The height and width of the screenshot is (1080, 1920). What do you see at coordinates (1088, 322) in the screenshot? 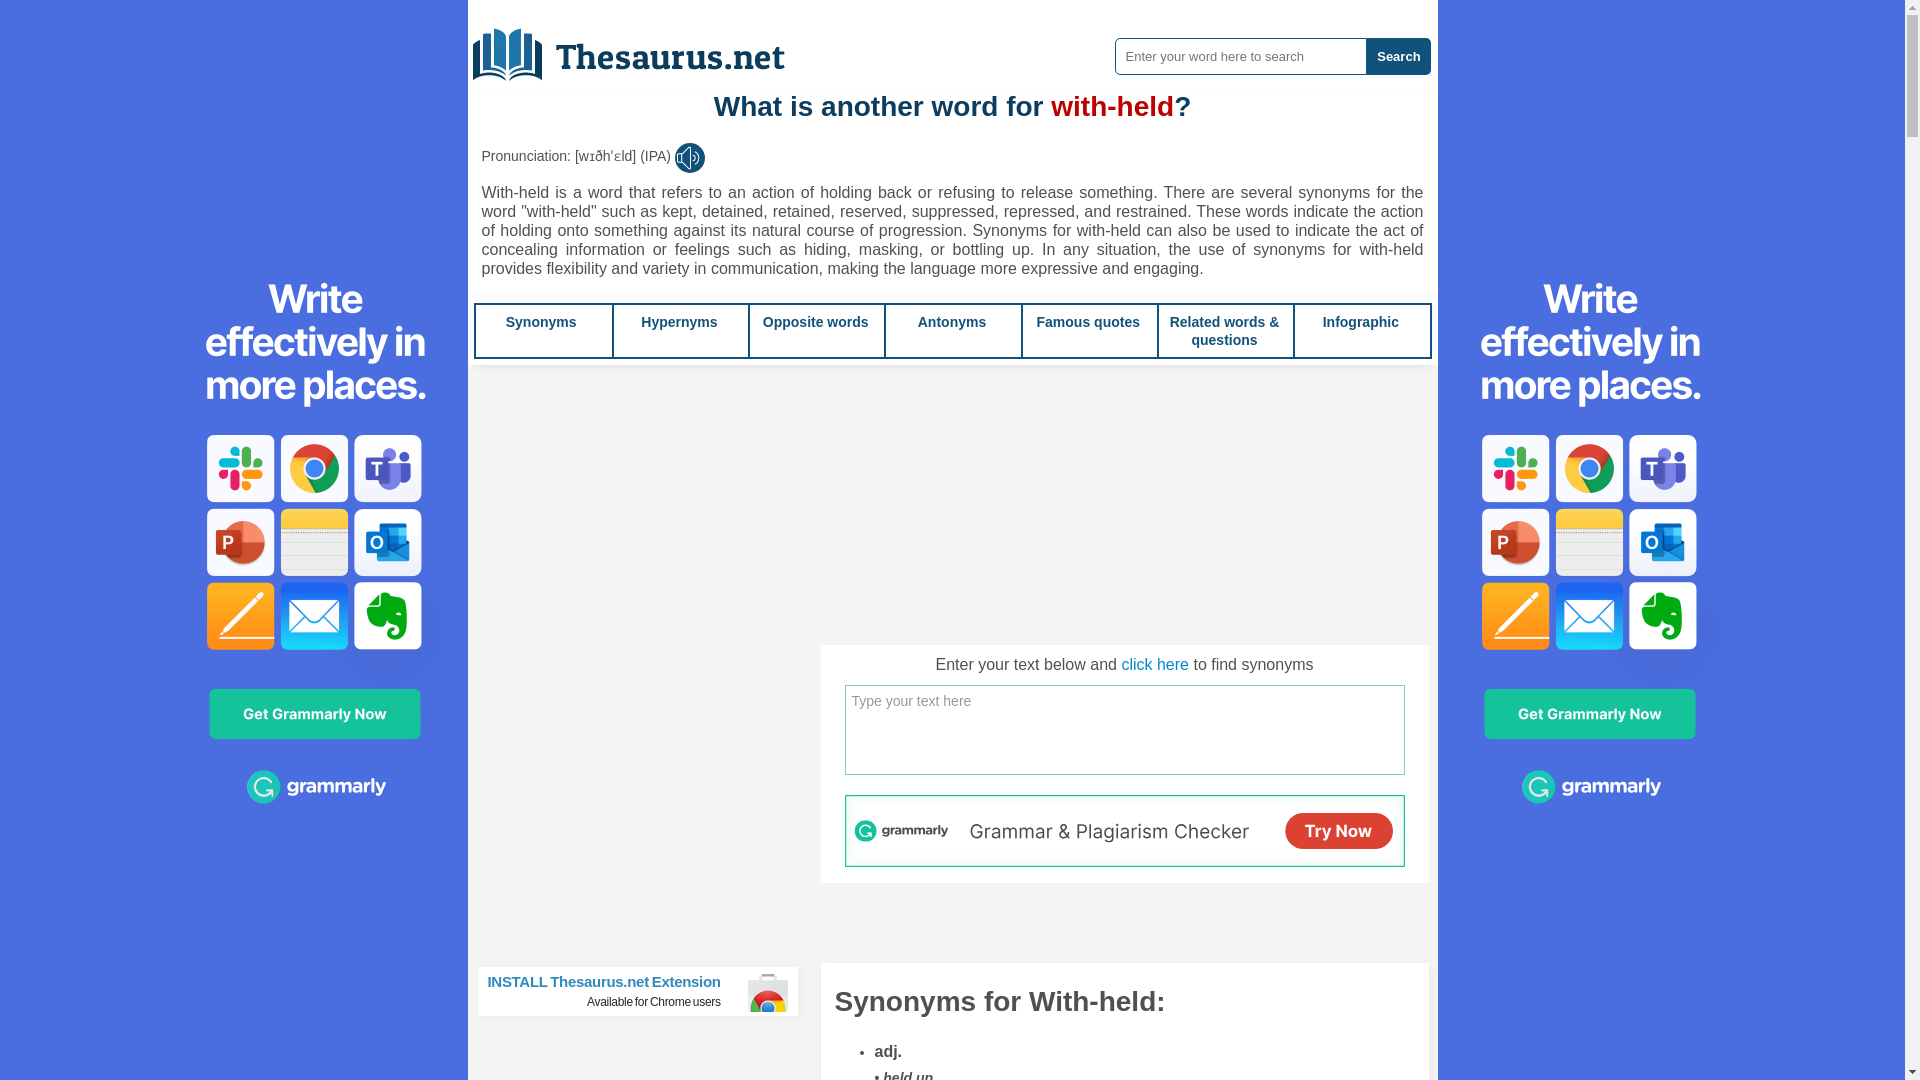
I see `Famous quotes` at bounding box center [1088, 322].